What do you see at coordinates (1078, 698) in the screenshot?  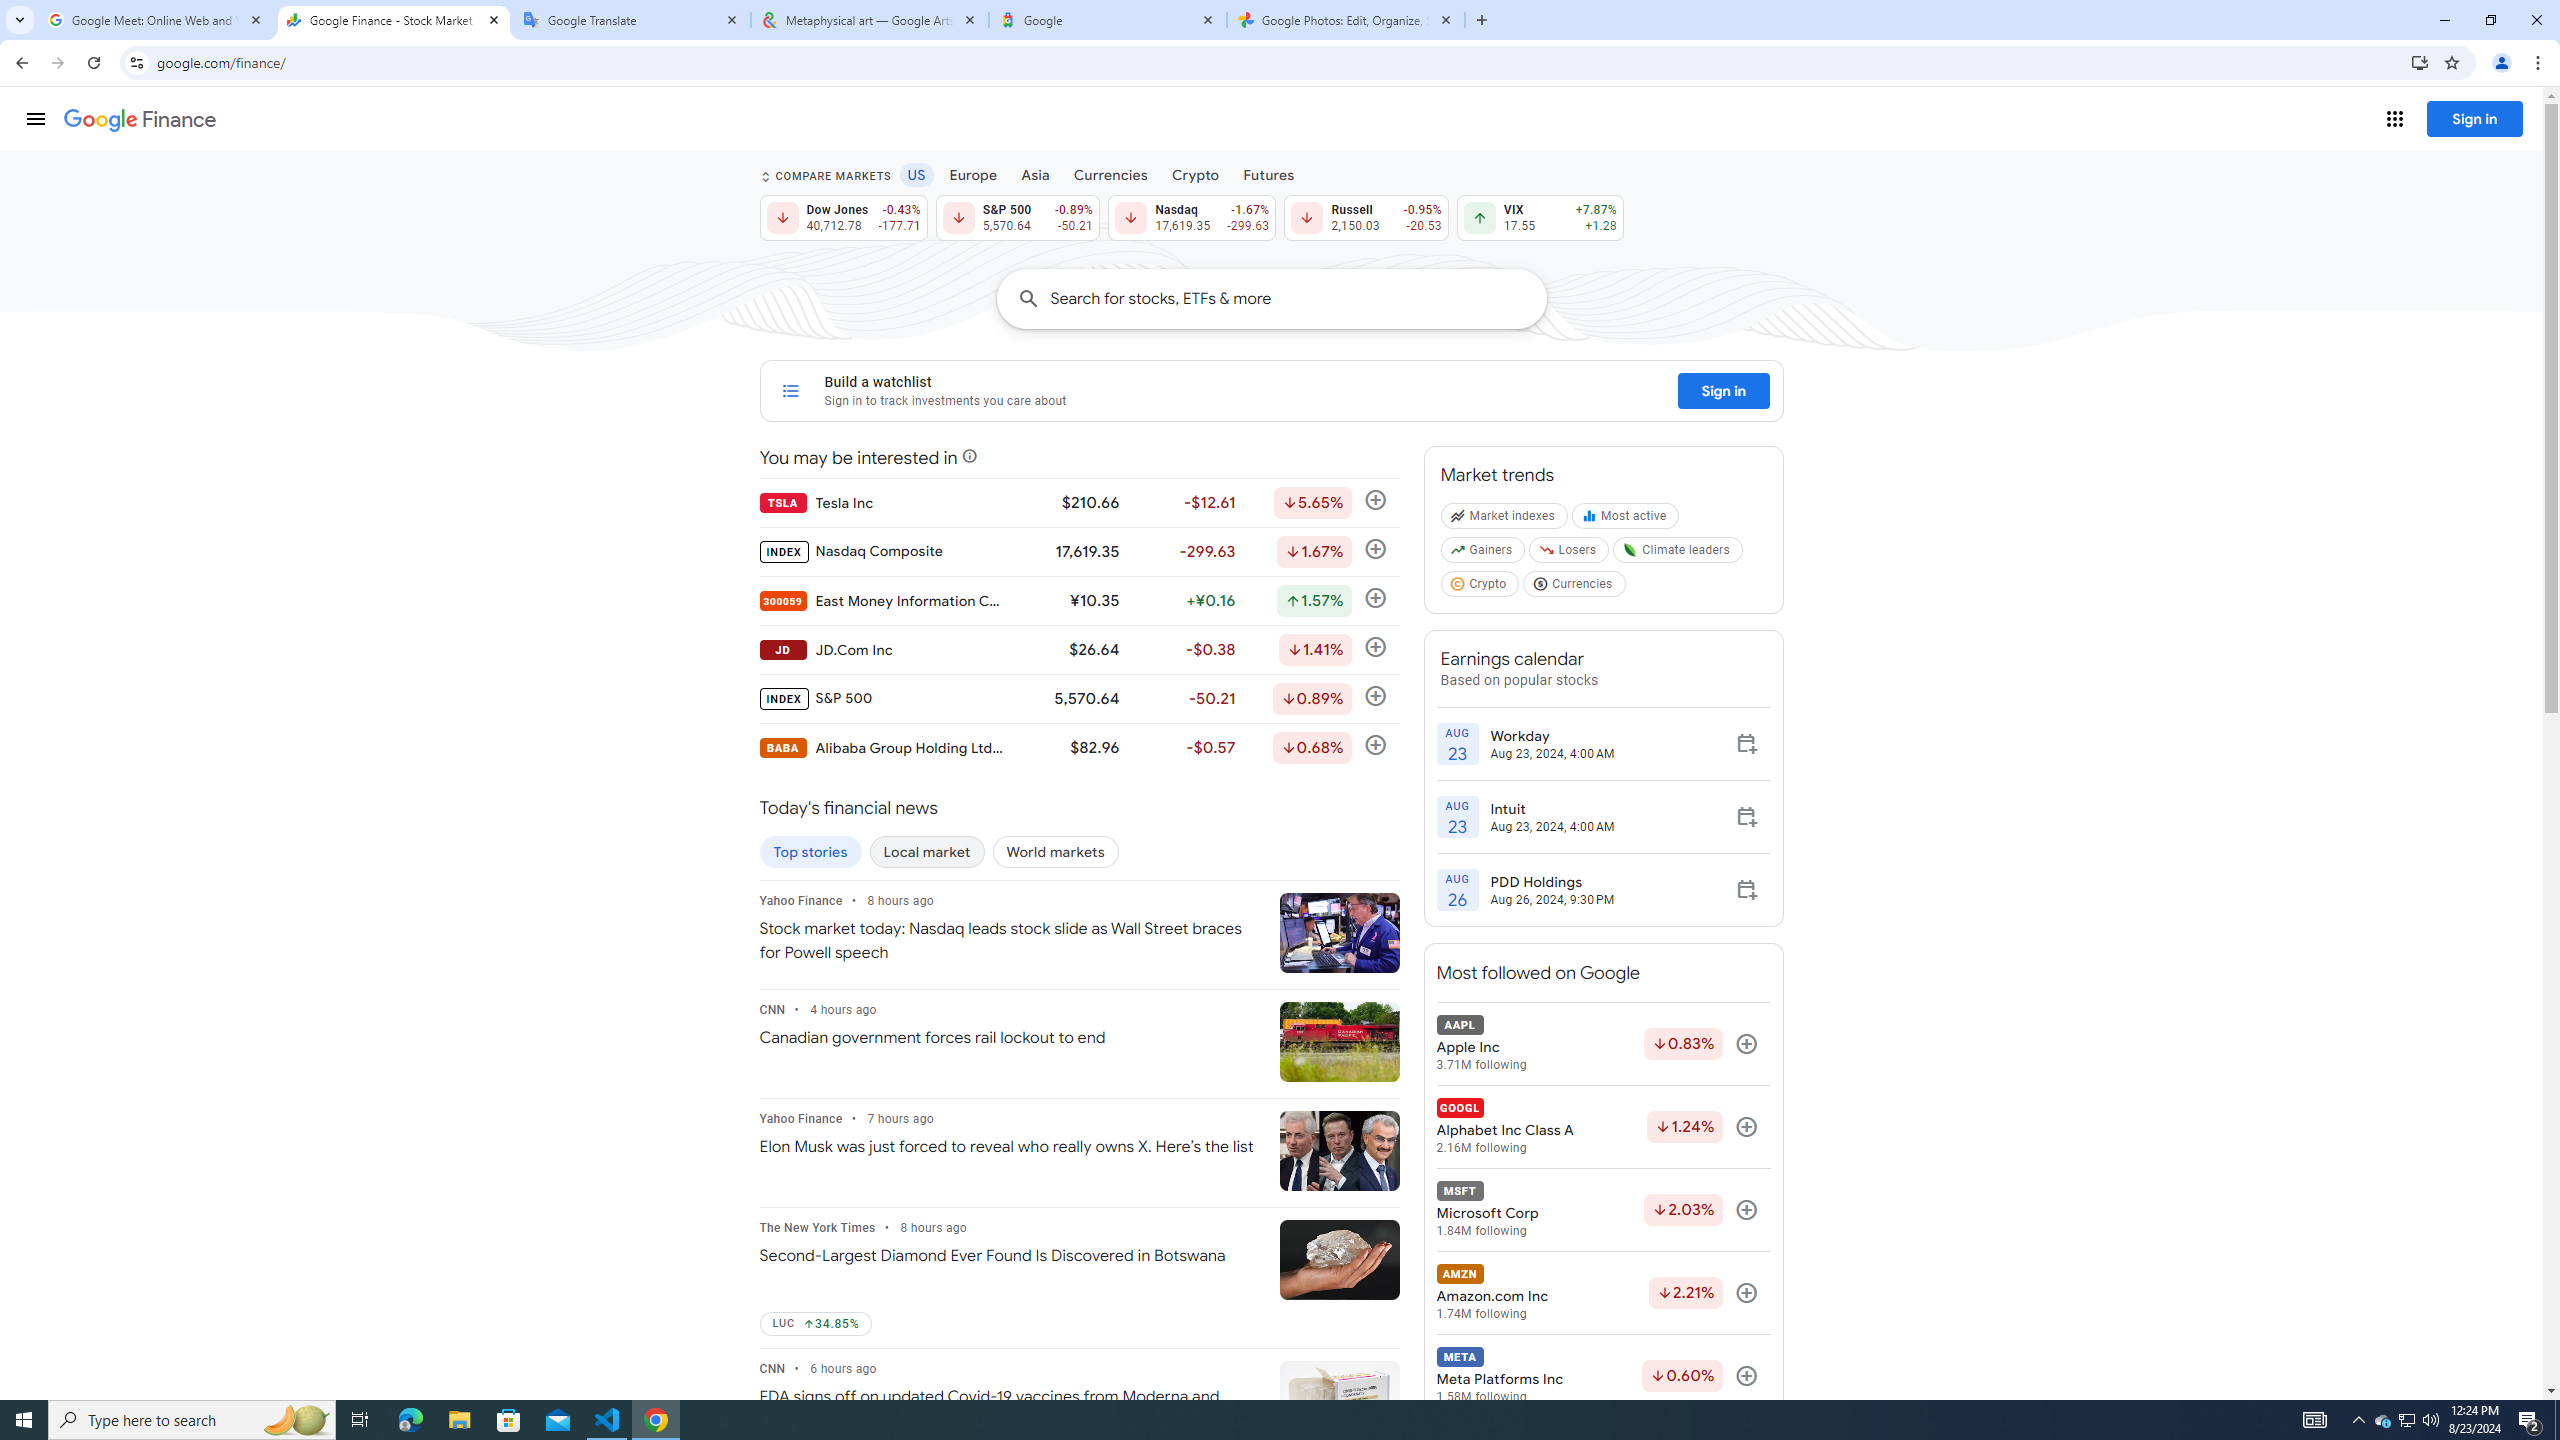 I see `INDEX S&P 500 5,570.64 -50.21 Down by 0.89% Follow` at bounding box center [1078, 698].